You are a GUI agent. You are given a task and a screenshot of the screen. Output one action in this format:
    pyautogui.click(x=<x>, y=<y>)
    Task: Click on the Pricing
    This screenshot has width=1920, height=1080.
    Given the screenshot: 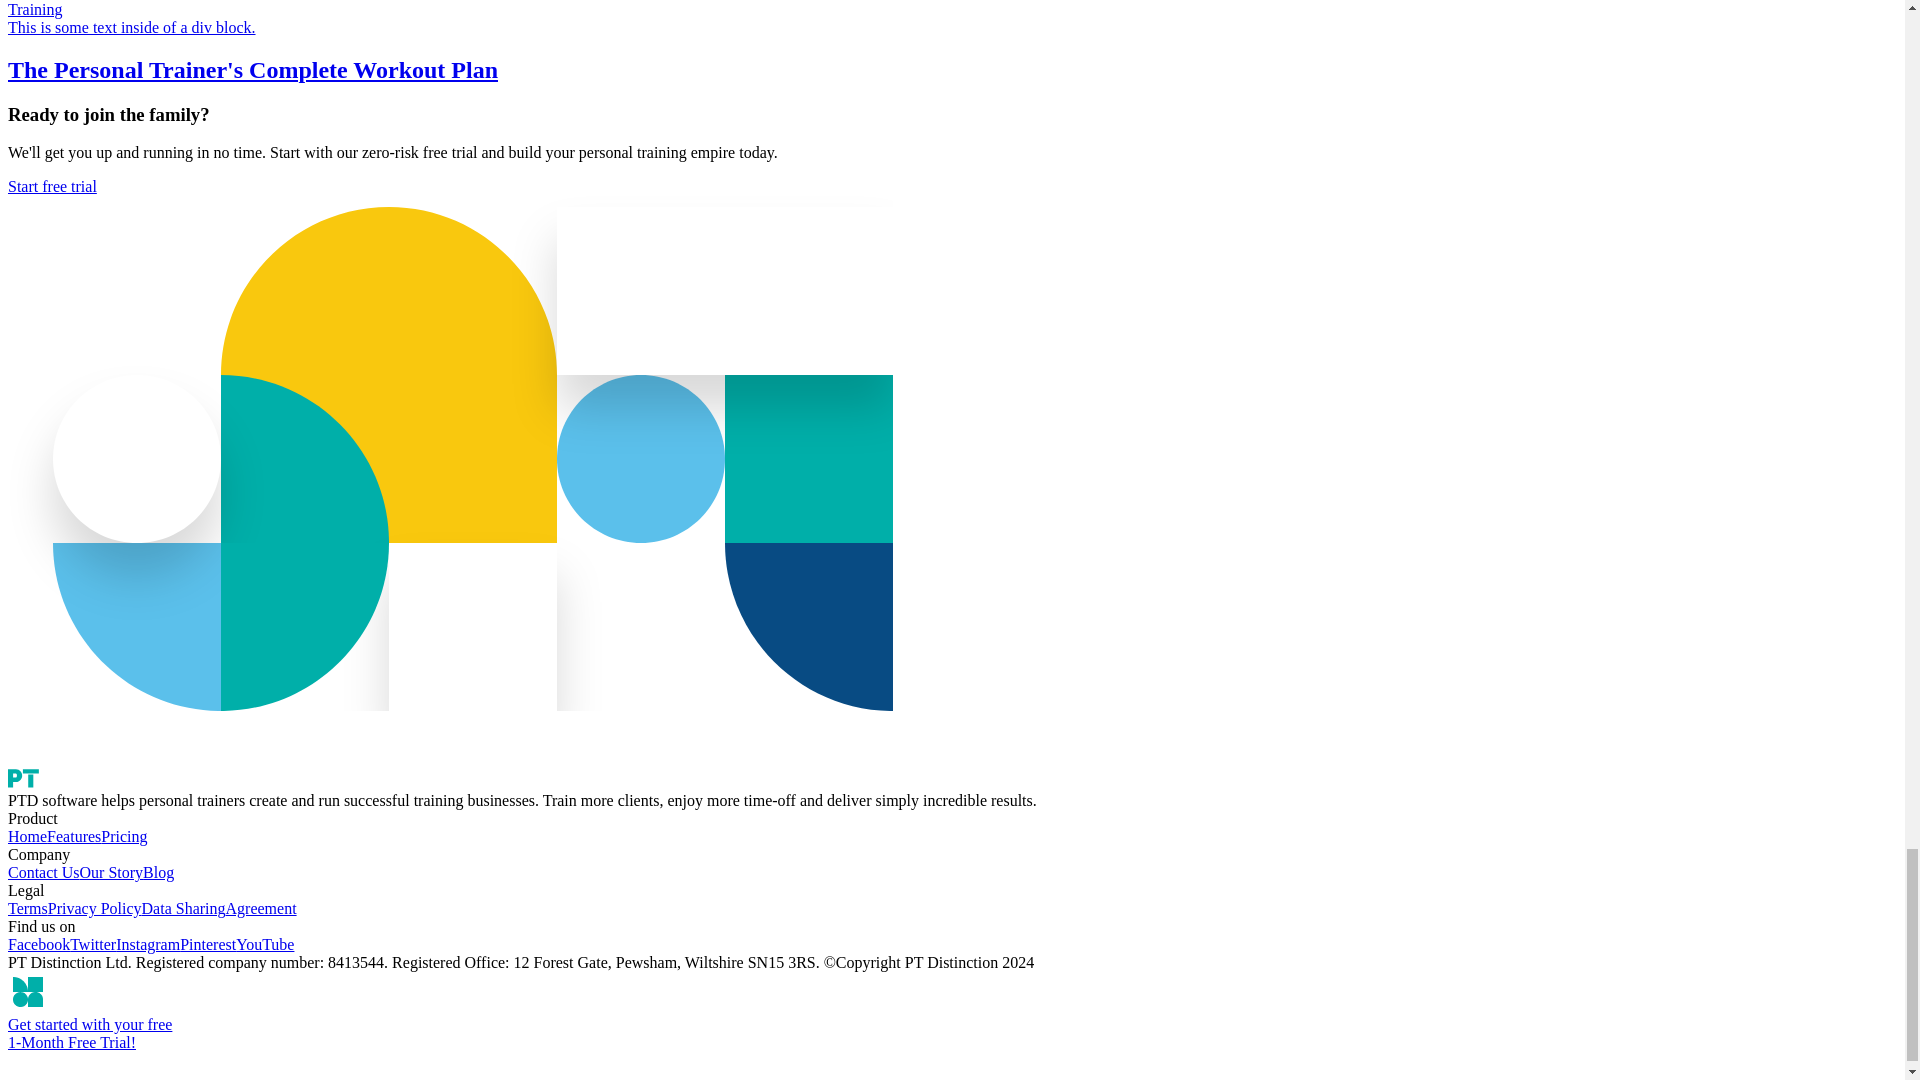 What is the action you would take?
    pyautogui.click(x=124, y=836)
    